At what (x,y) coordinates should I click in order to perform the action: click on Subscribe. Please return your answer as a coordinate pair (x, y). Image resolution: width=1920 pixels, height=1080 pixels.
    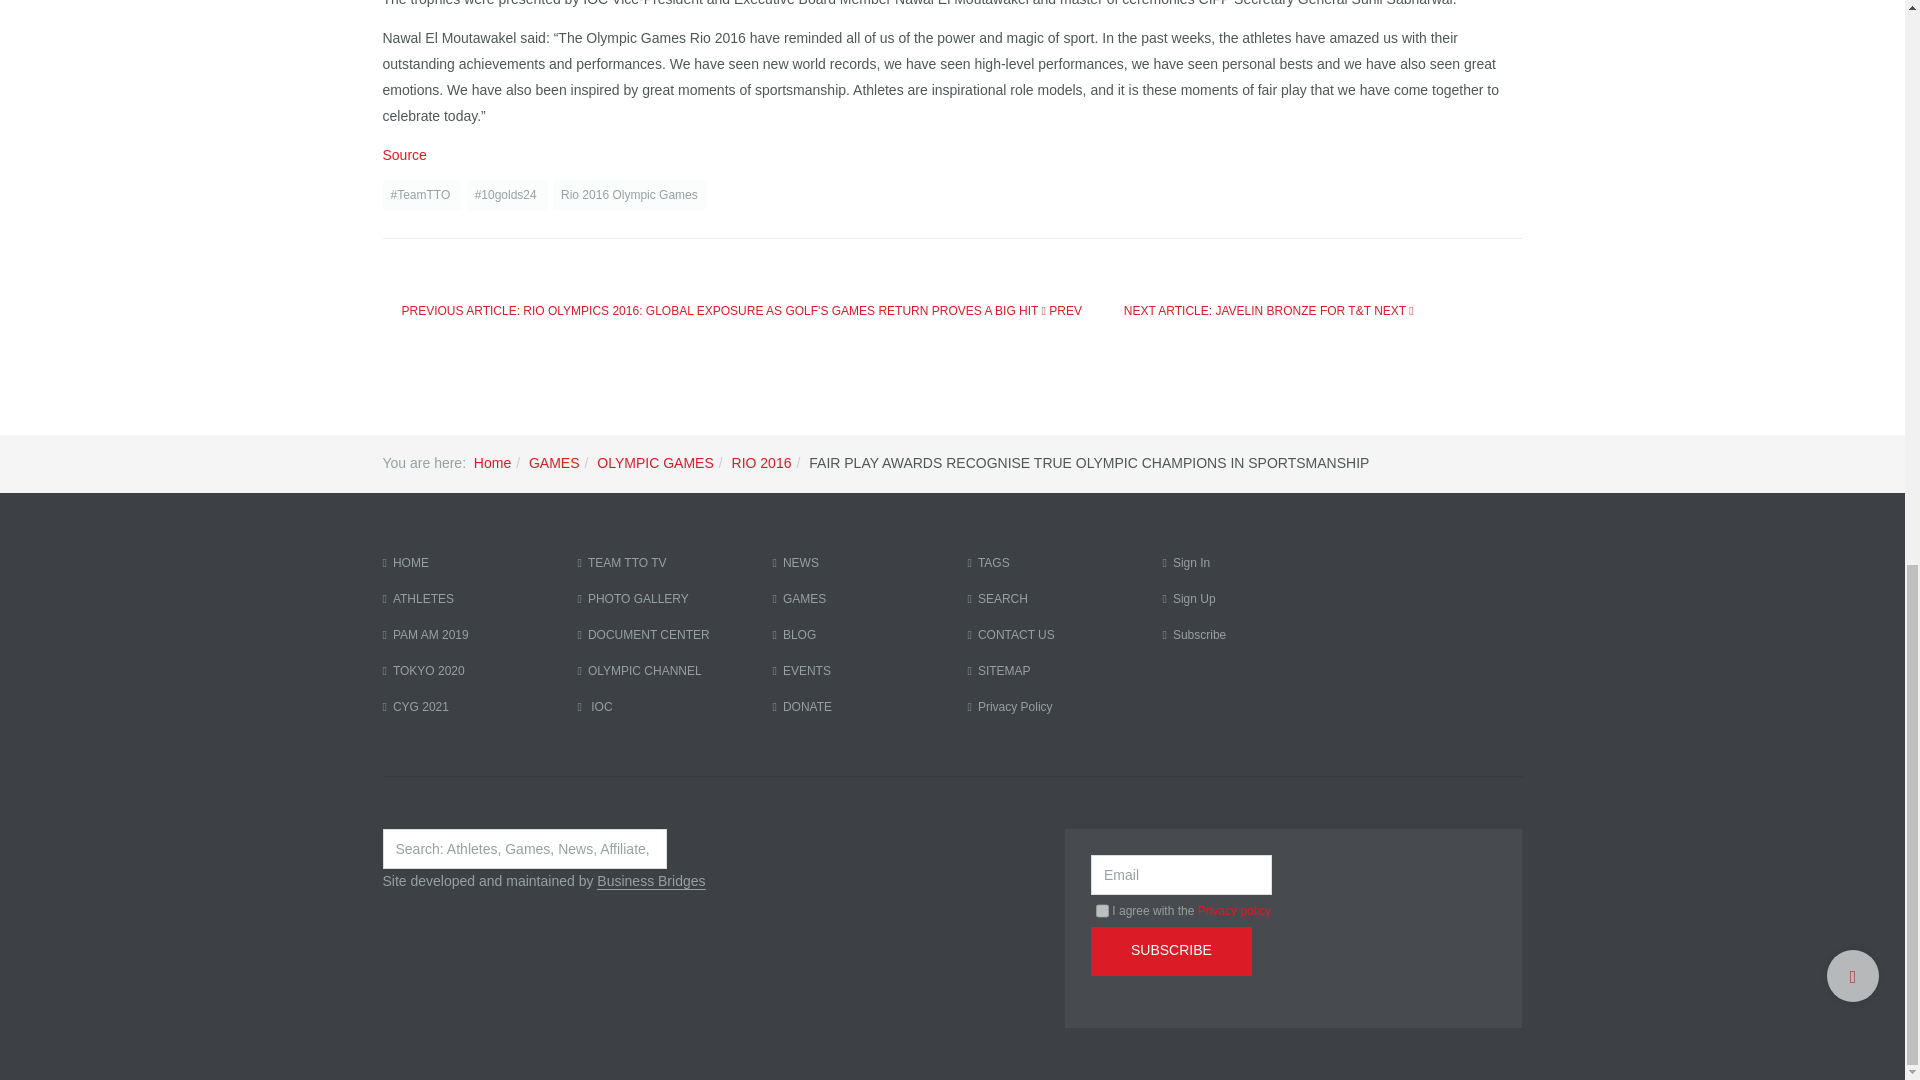
    Looking at the image, I should click on (1170, 951).